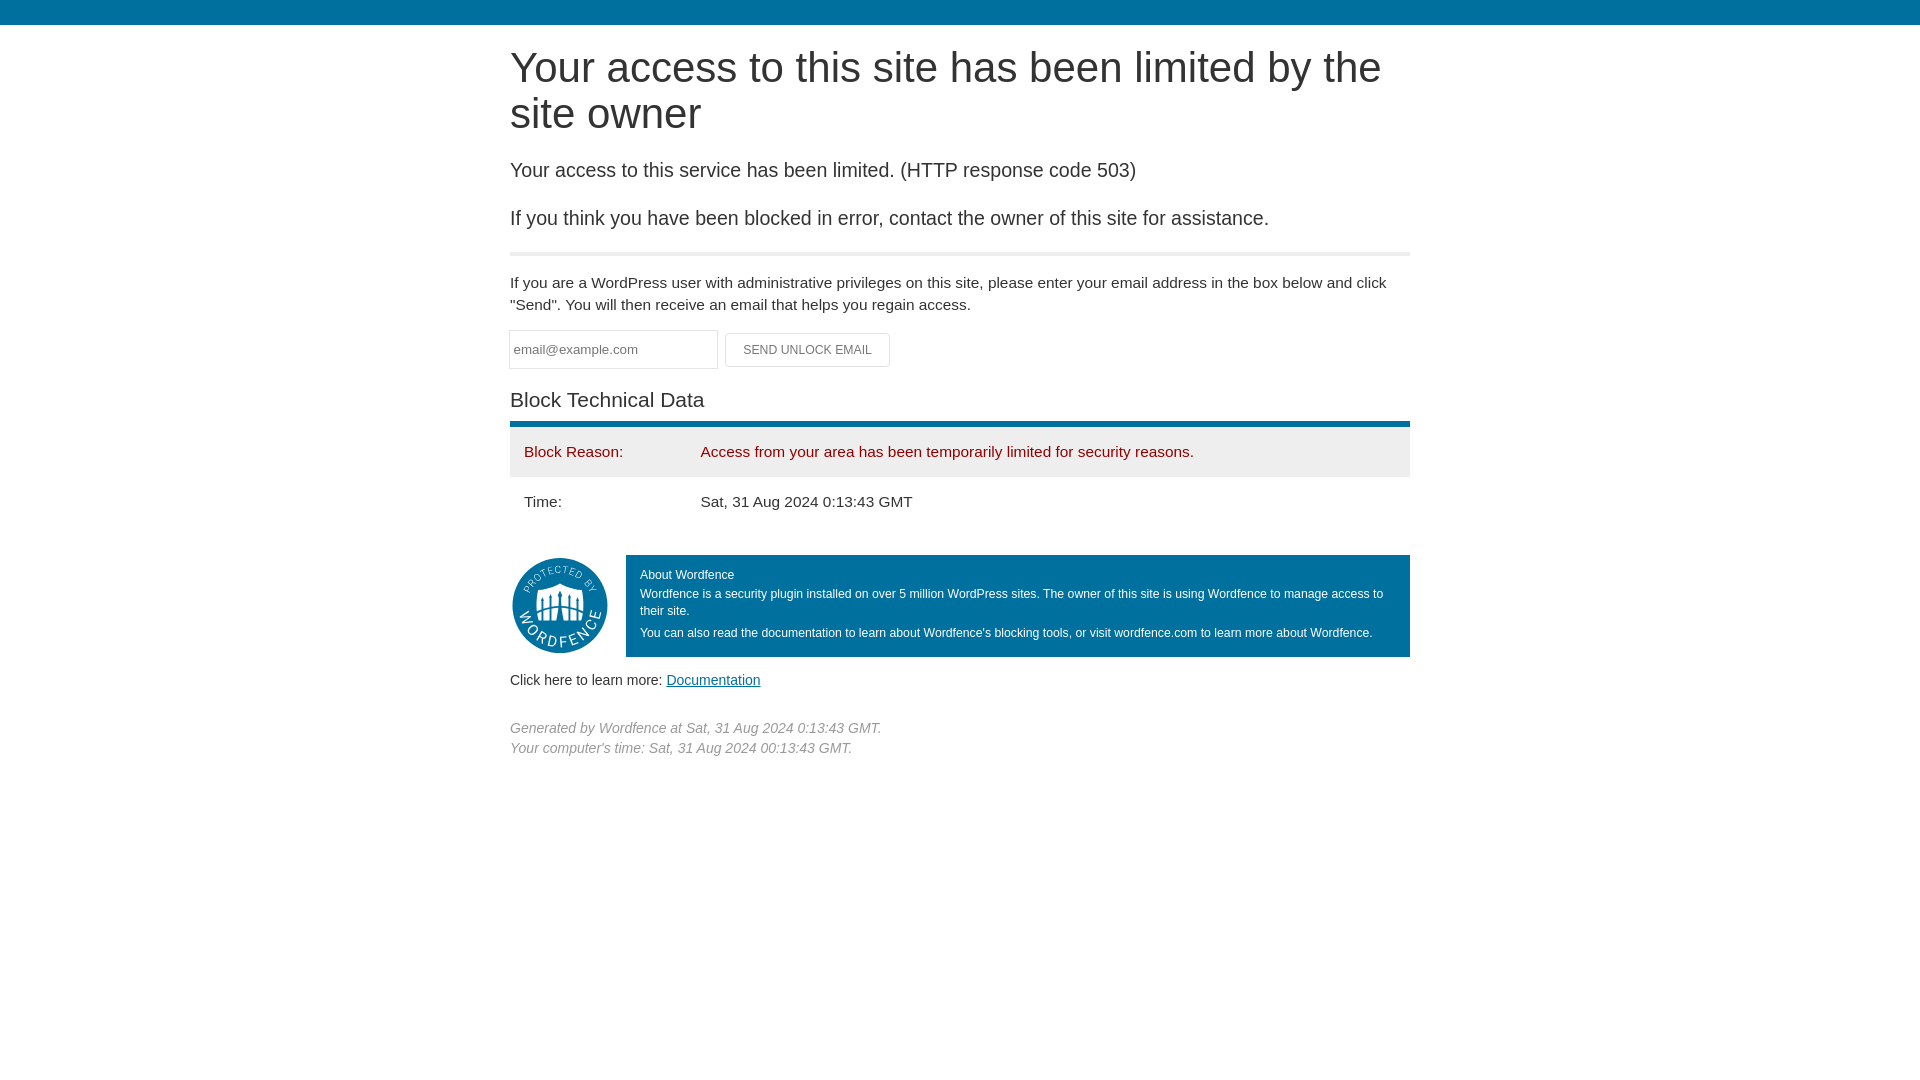  Describe the element at coordinates (713, 679) in the screenshot. I see `Documentation` at that location.